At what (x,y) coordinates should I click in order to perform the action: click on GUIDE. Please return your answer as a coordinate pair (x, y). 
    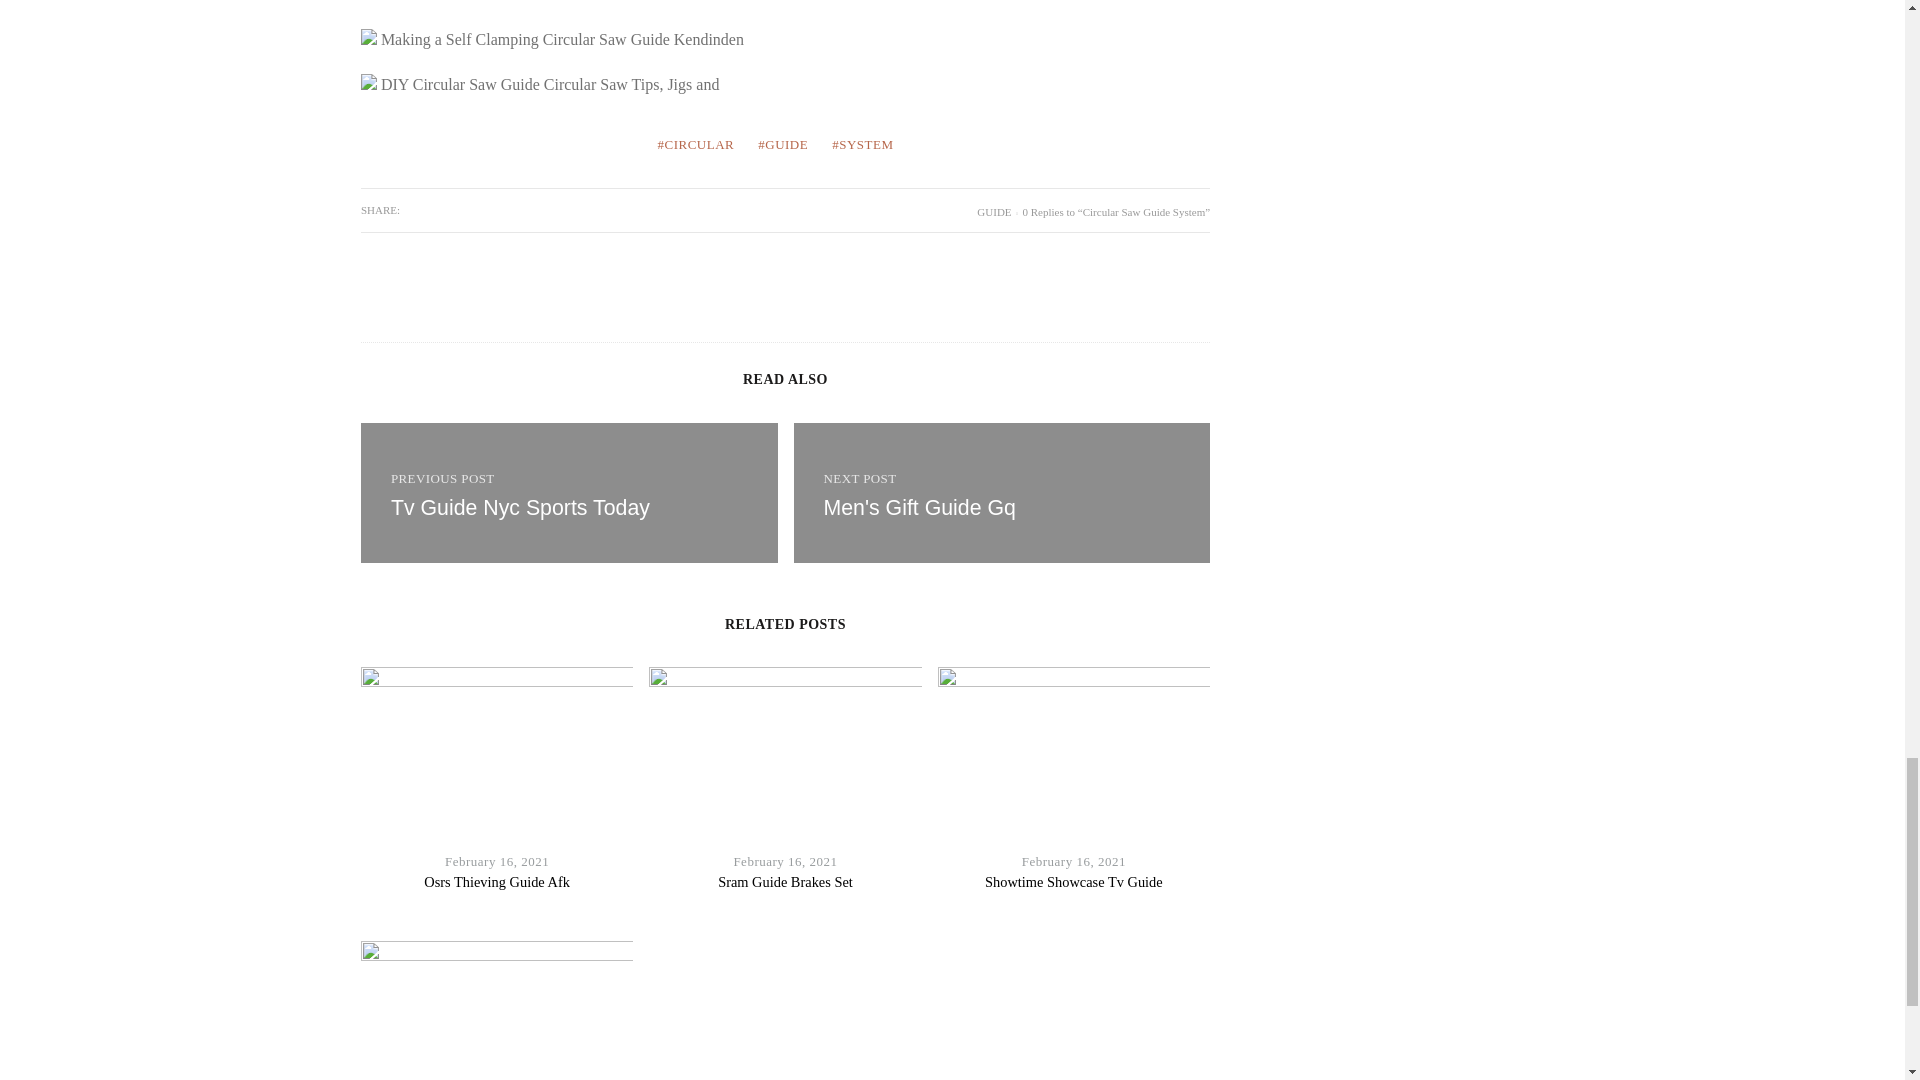
    Looking at the image, I should click on (994, 212).